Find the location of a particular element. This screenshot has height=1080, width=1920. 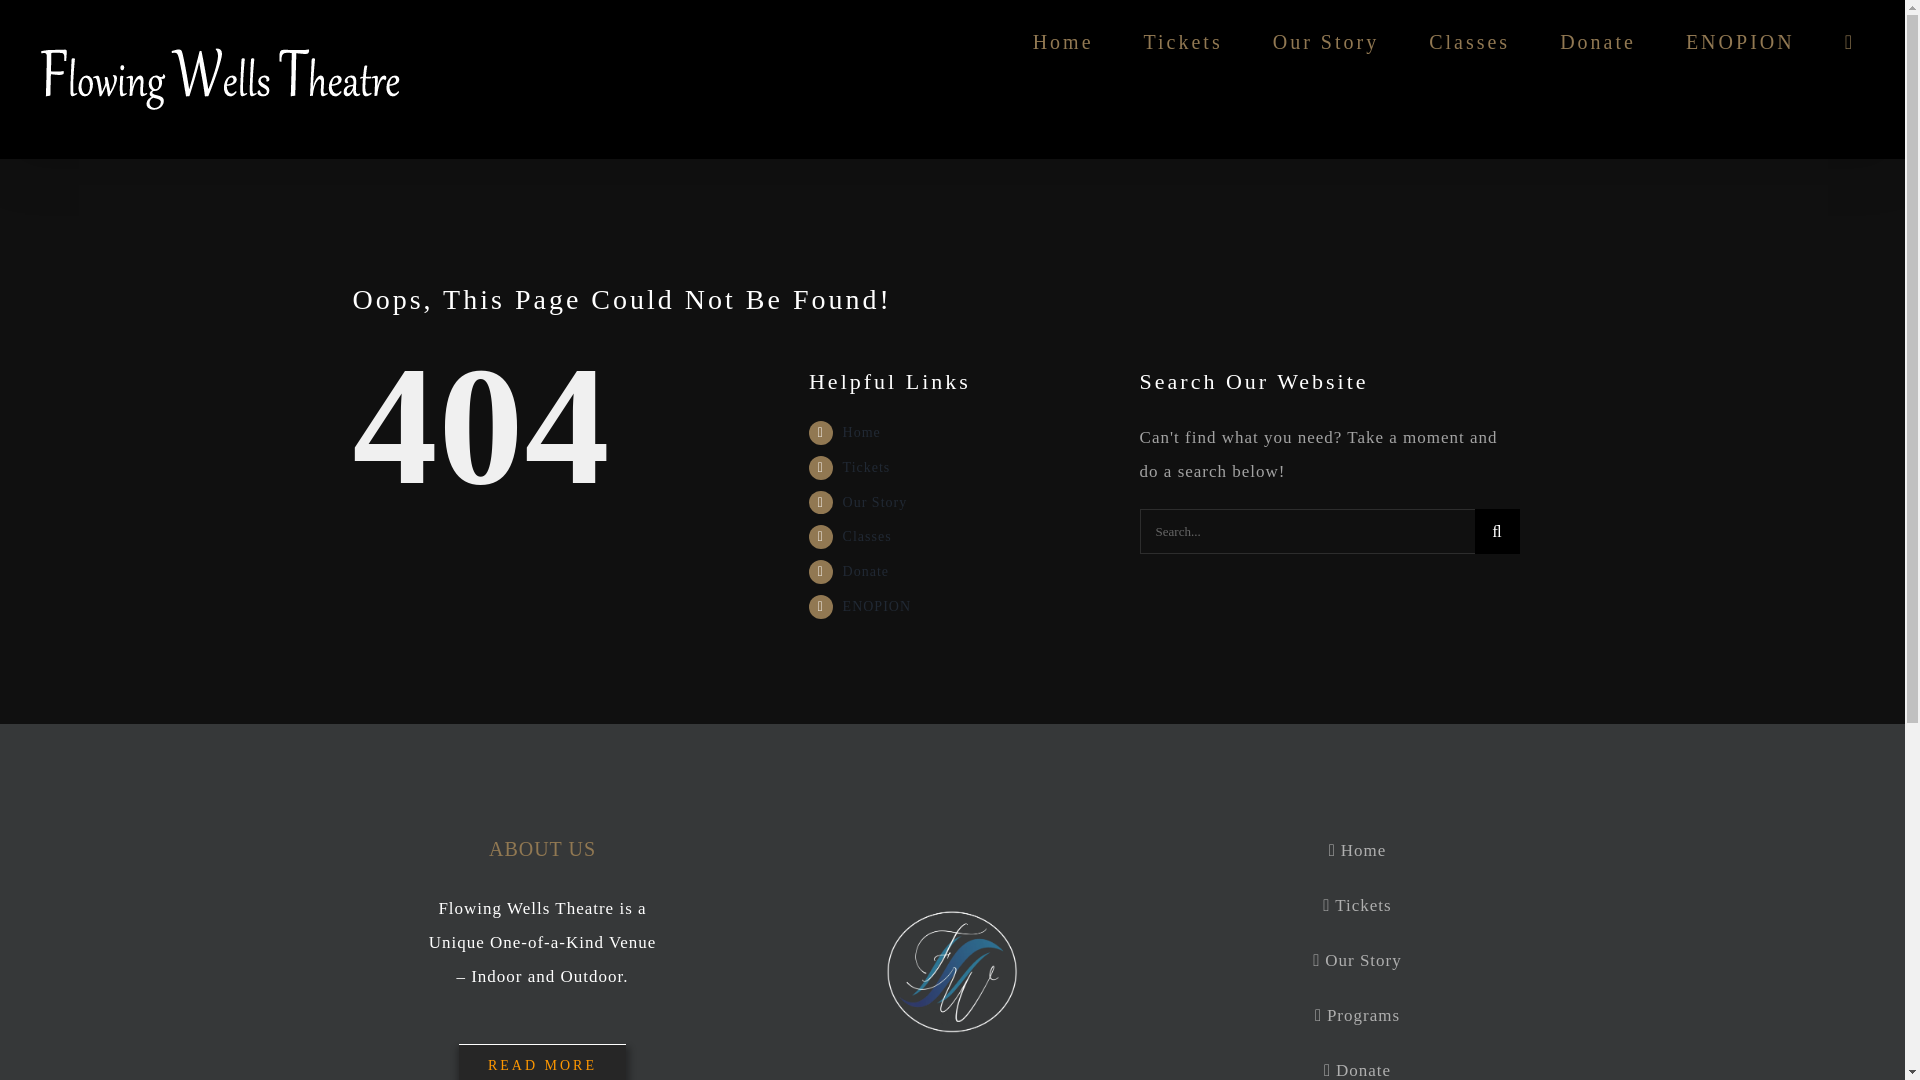

Classes is located at coordinates (1468, 42).